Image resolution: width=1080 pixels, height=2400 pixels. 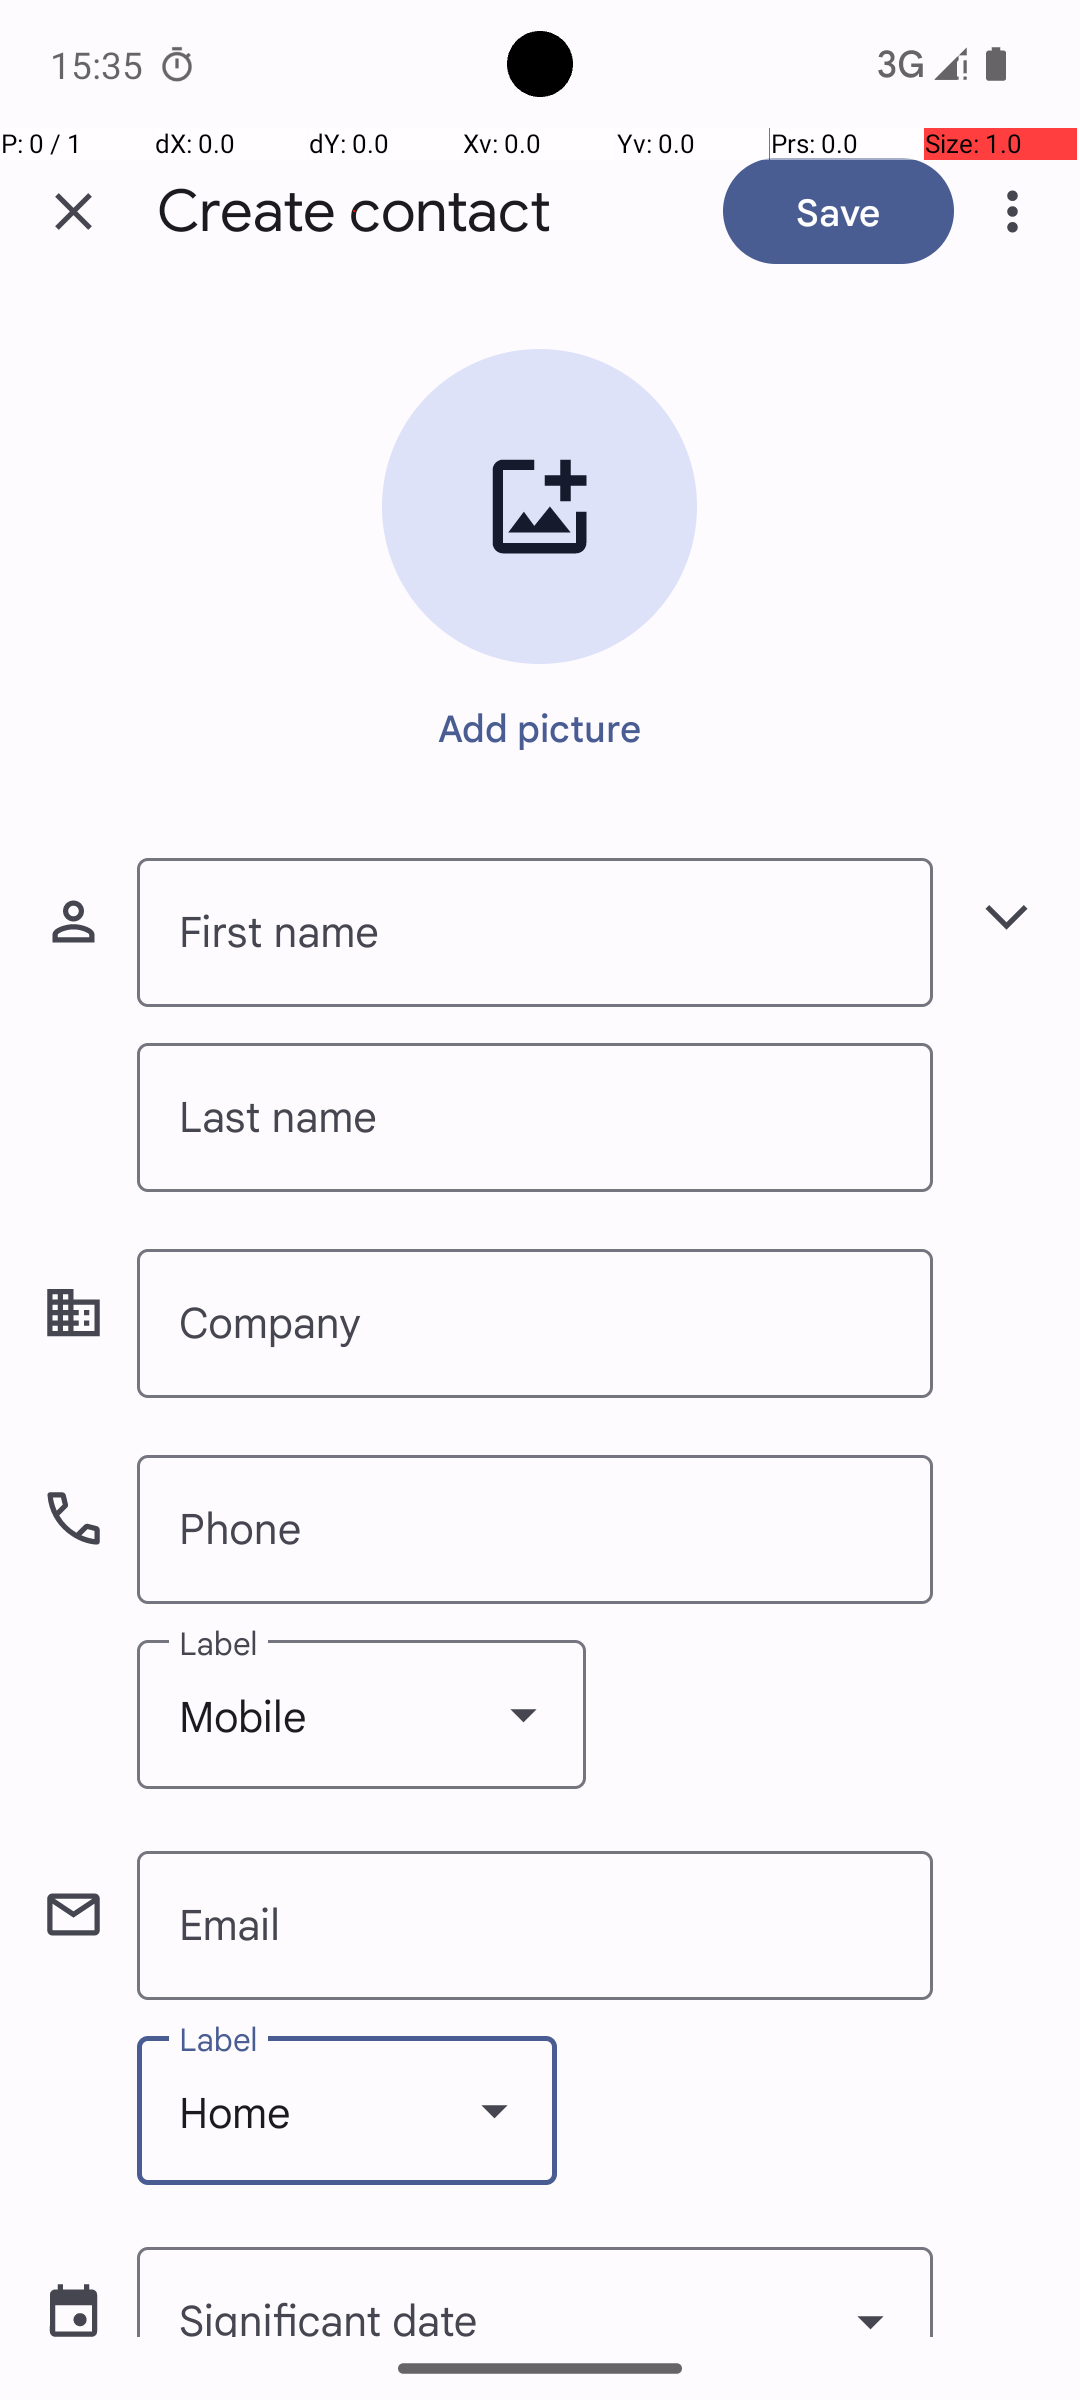 I want to click on Add picture, so click(x=540, y=727).